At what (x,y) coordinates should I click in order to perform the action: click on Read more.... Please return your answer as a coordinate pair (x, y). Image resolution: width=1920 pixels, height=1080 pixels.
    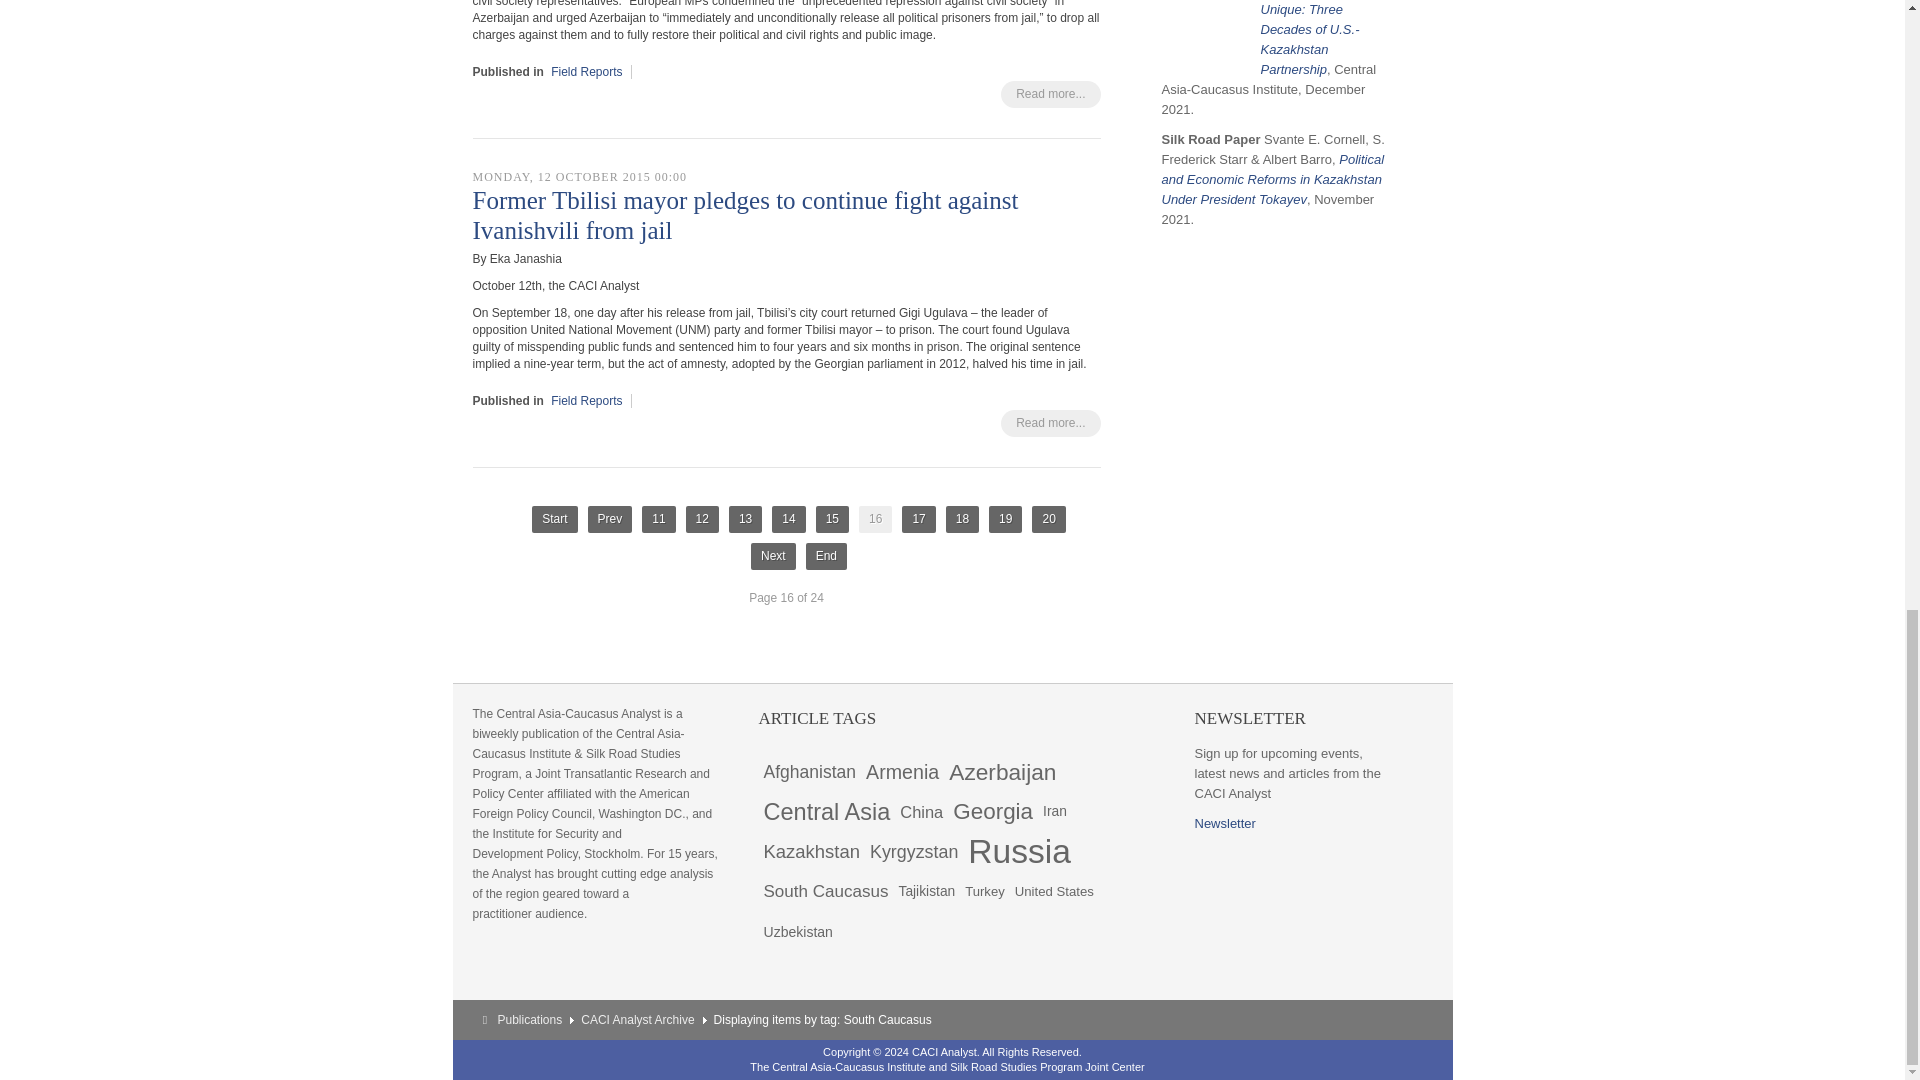
    Looking at the image, I should click on (1050, 94).